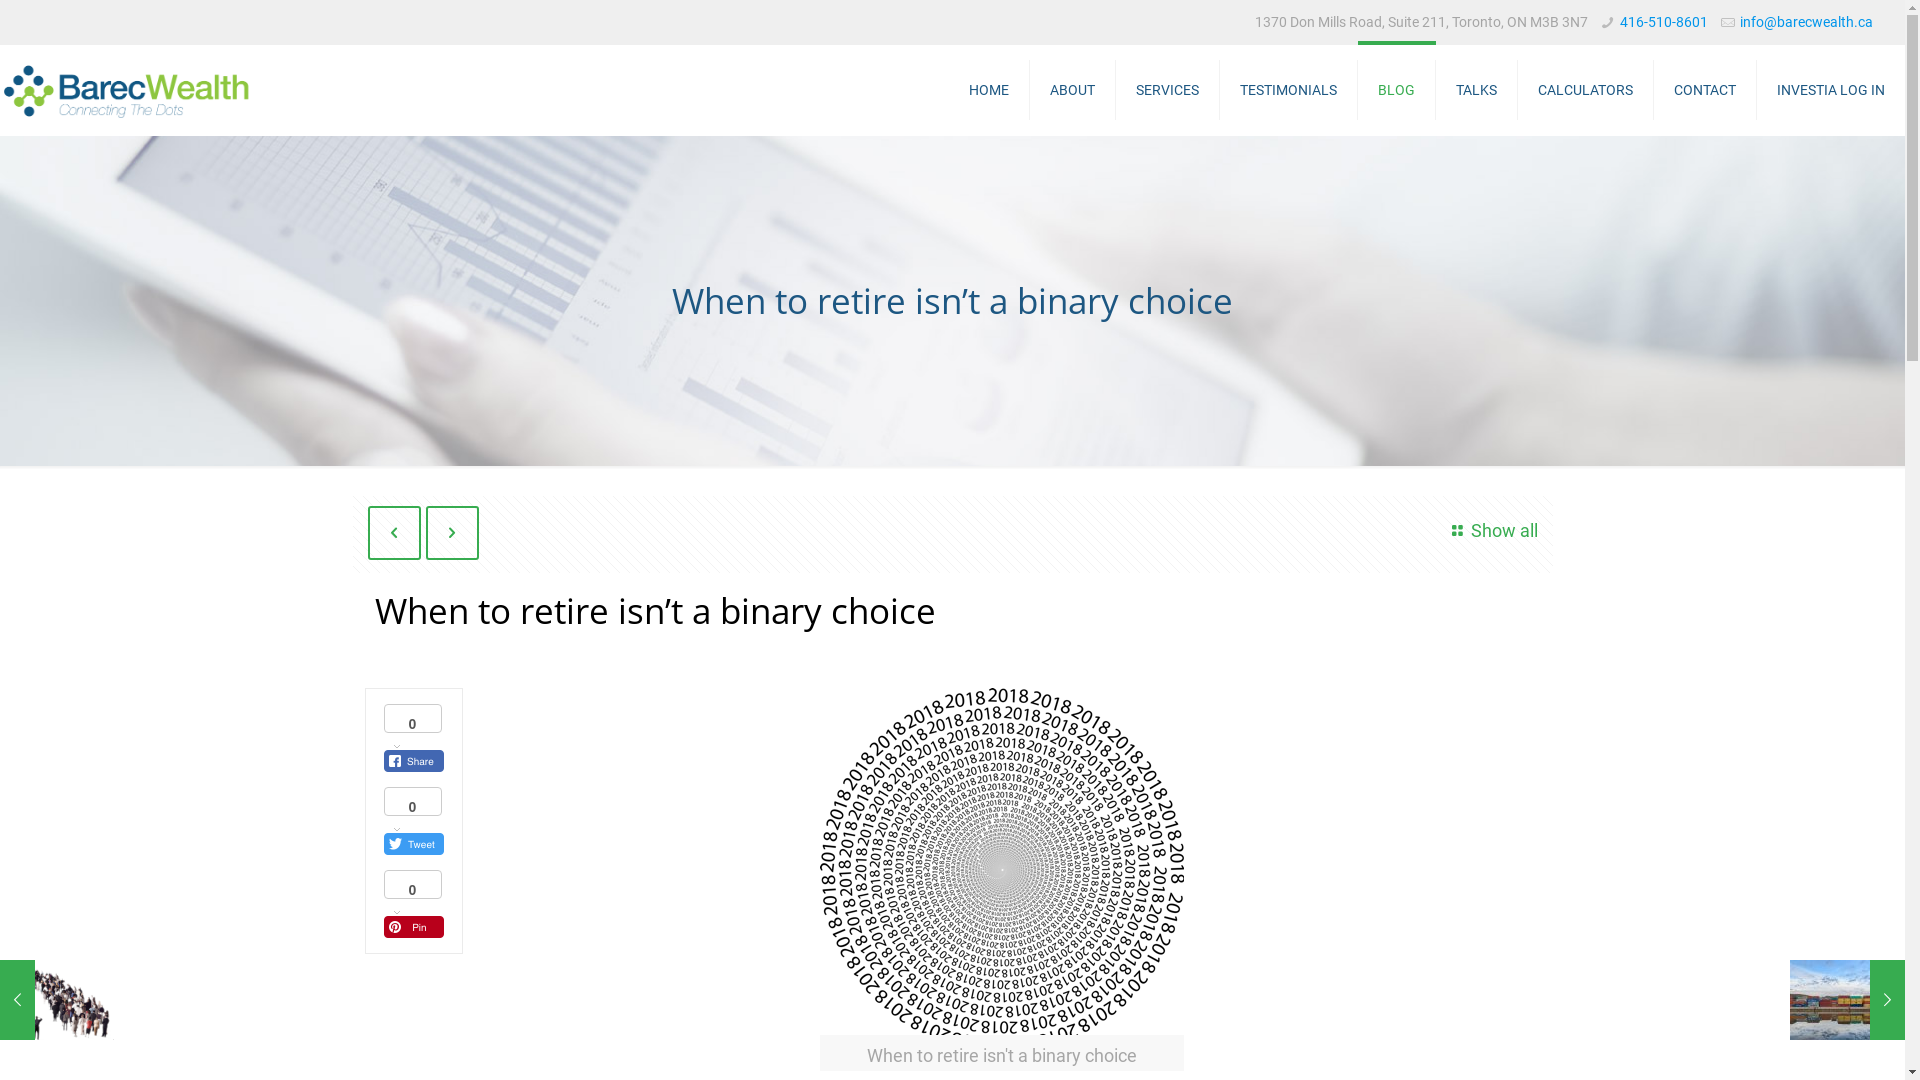 This screenshot has width=1920, height=1080. What do you see at coordinates (1664, 22) in the screenshot?
I see `416-510-8601` at bounding box center [1664, 22].